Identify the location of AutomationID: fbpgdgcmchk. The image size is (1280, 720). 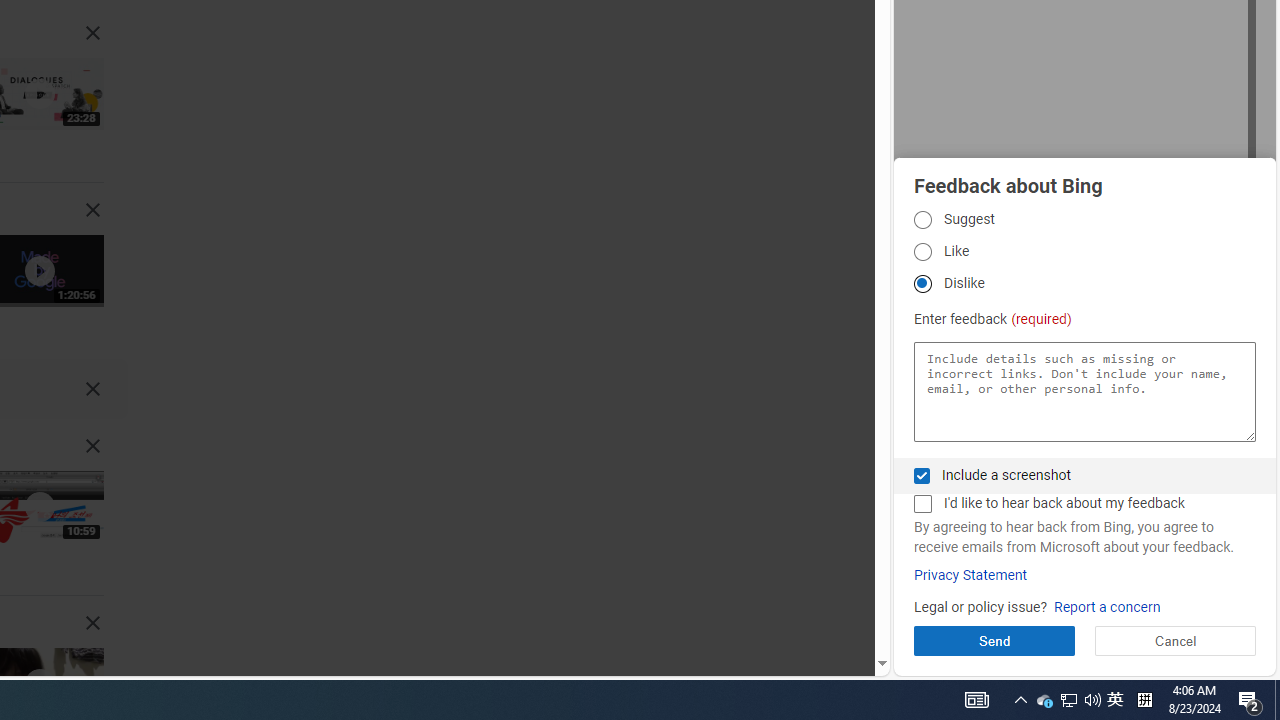
(922, 504).